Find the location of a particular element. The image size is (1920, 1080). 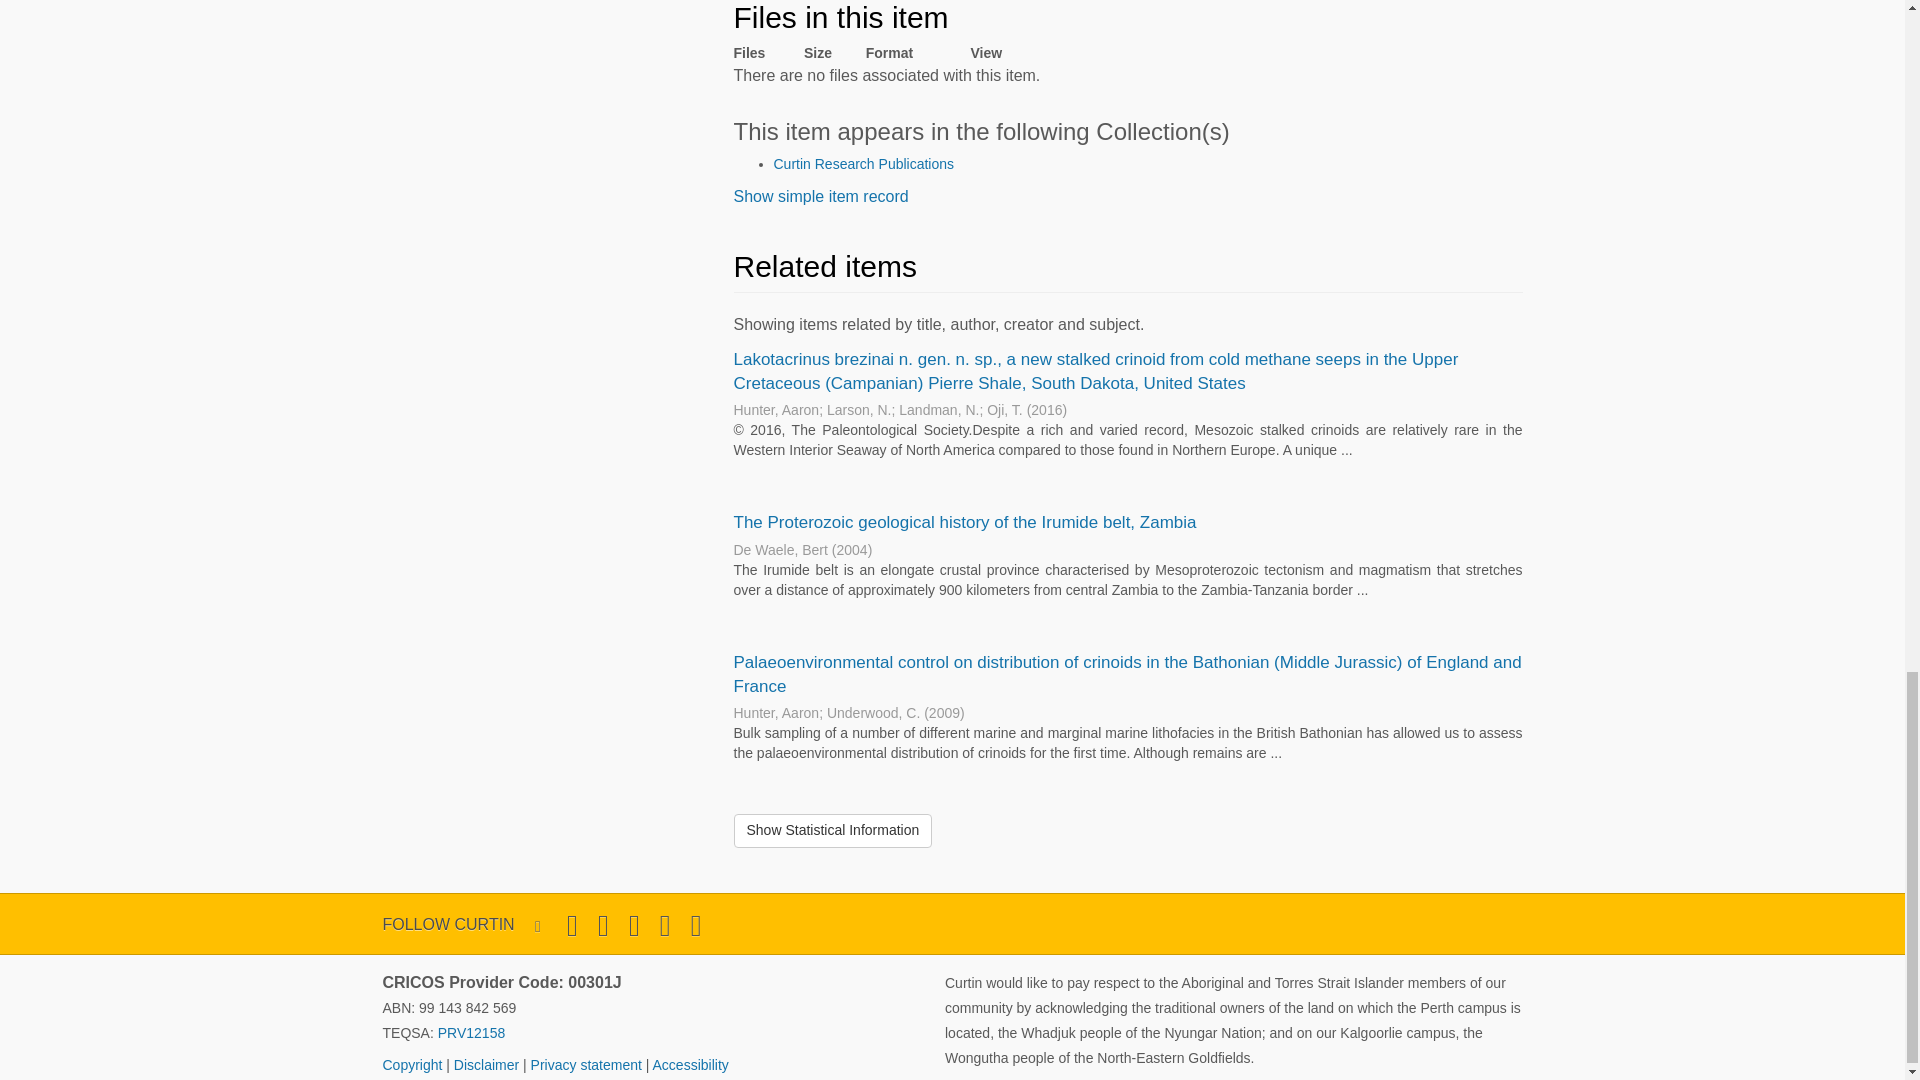

Show simple item record is located at coordinates (820, 196).